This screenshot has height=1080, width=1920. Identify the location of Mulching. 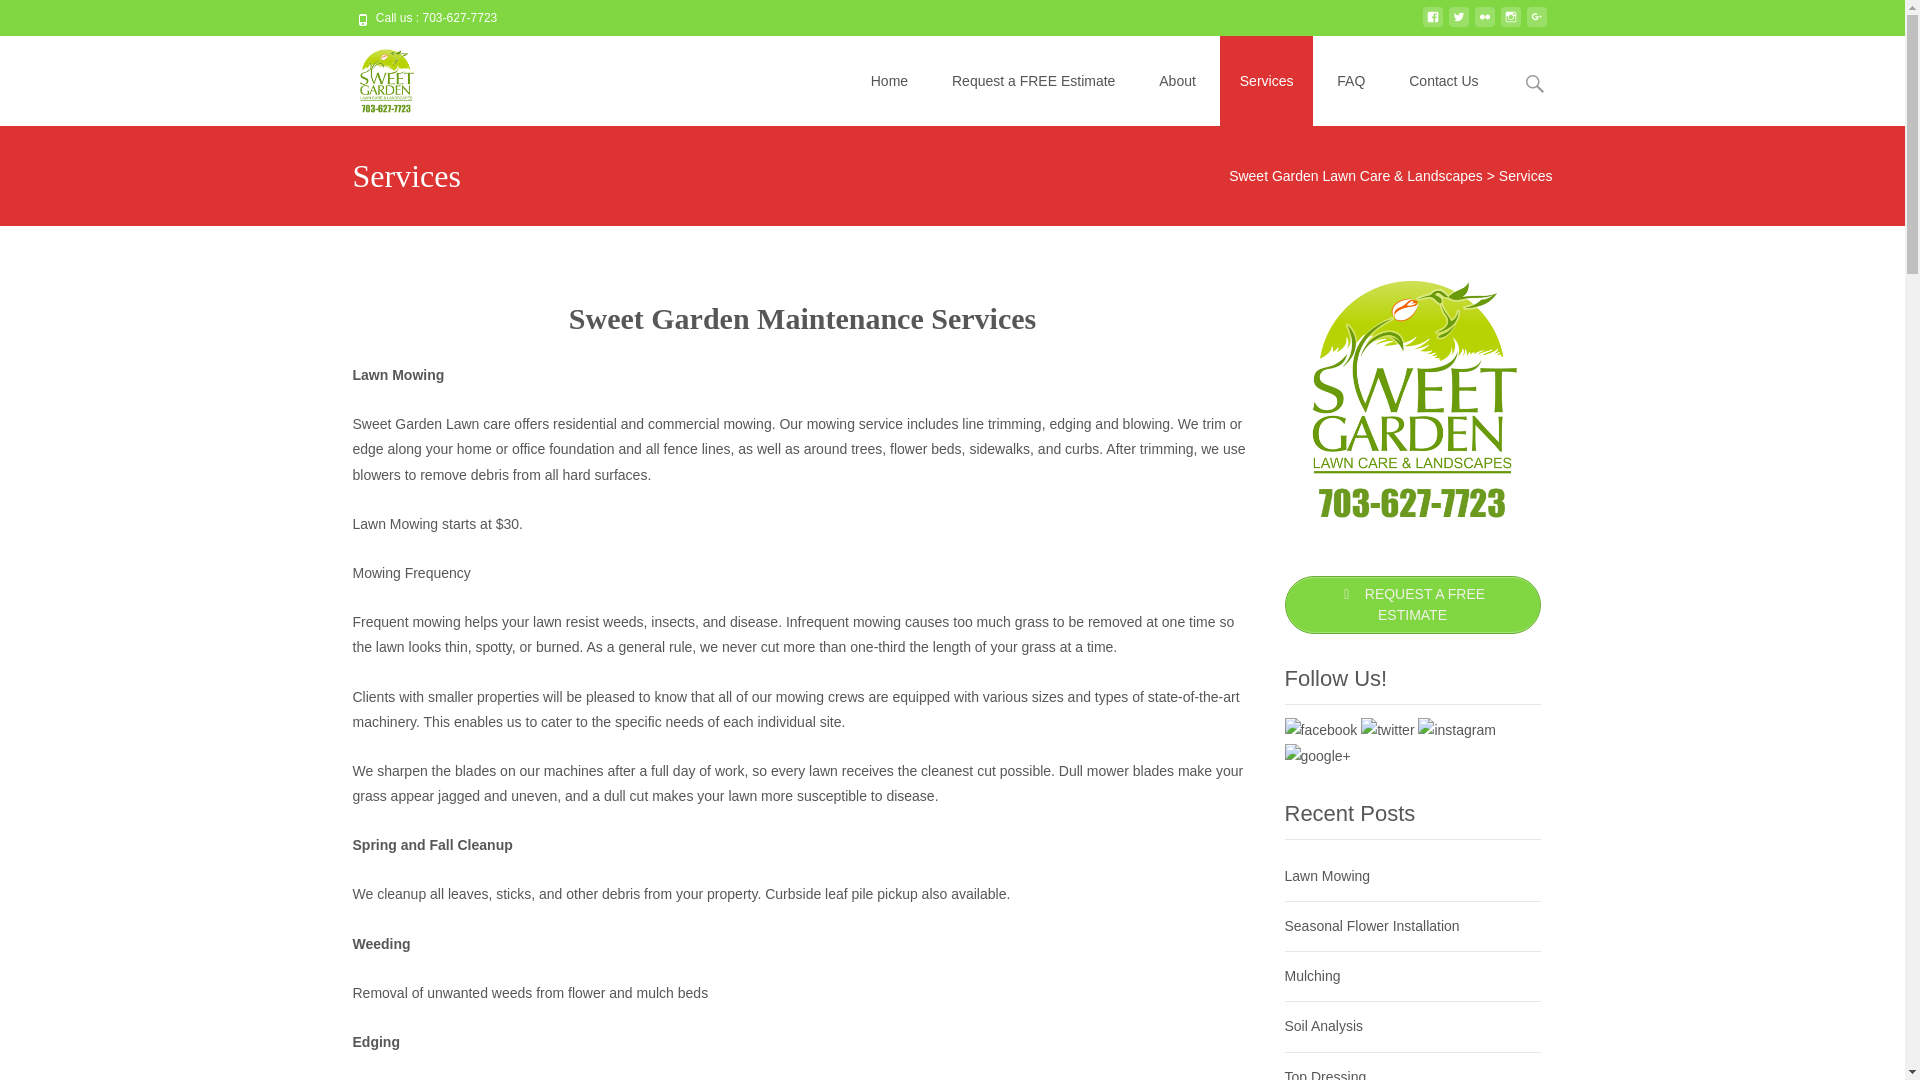
(1312, 975).